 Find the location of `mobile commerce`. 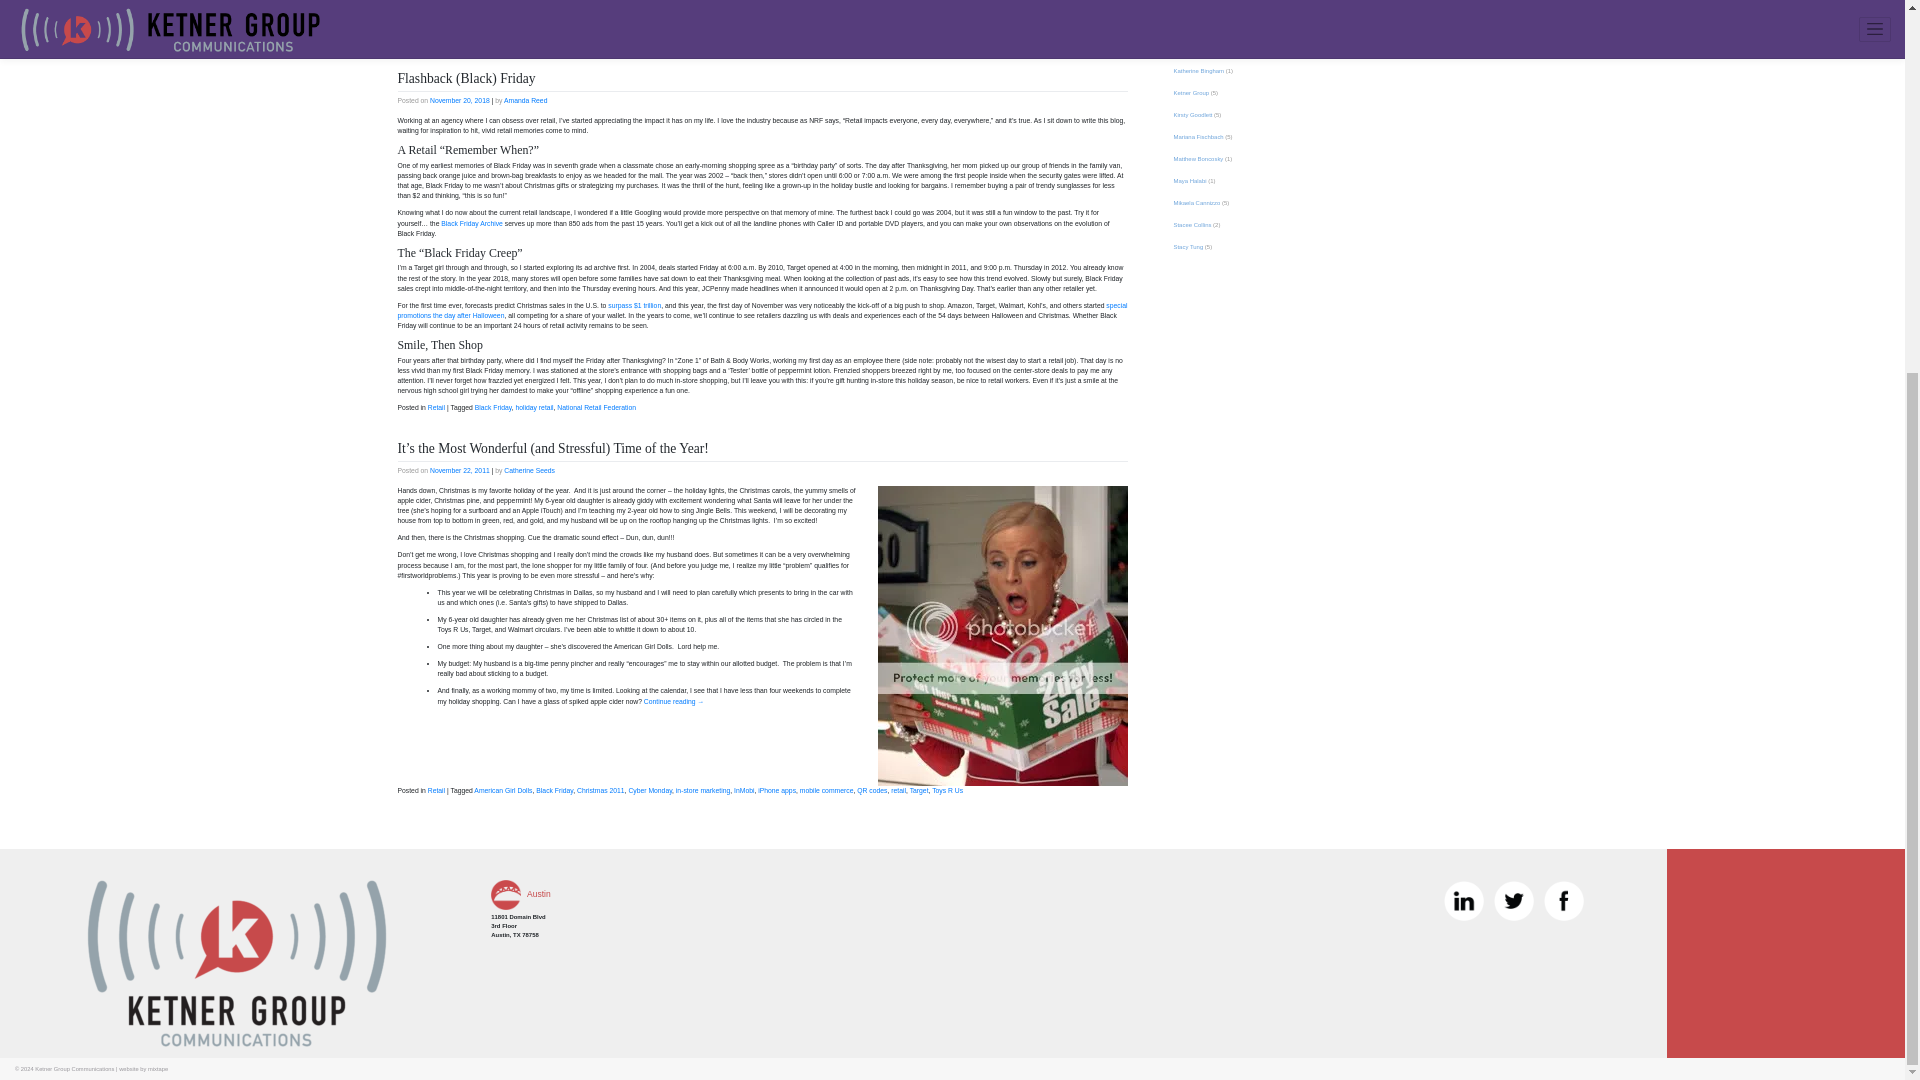

mobile commerce is located at coordinates (827, 790).